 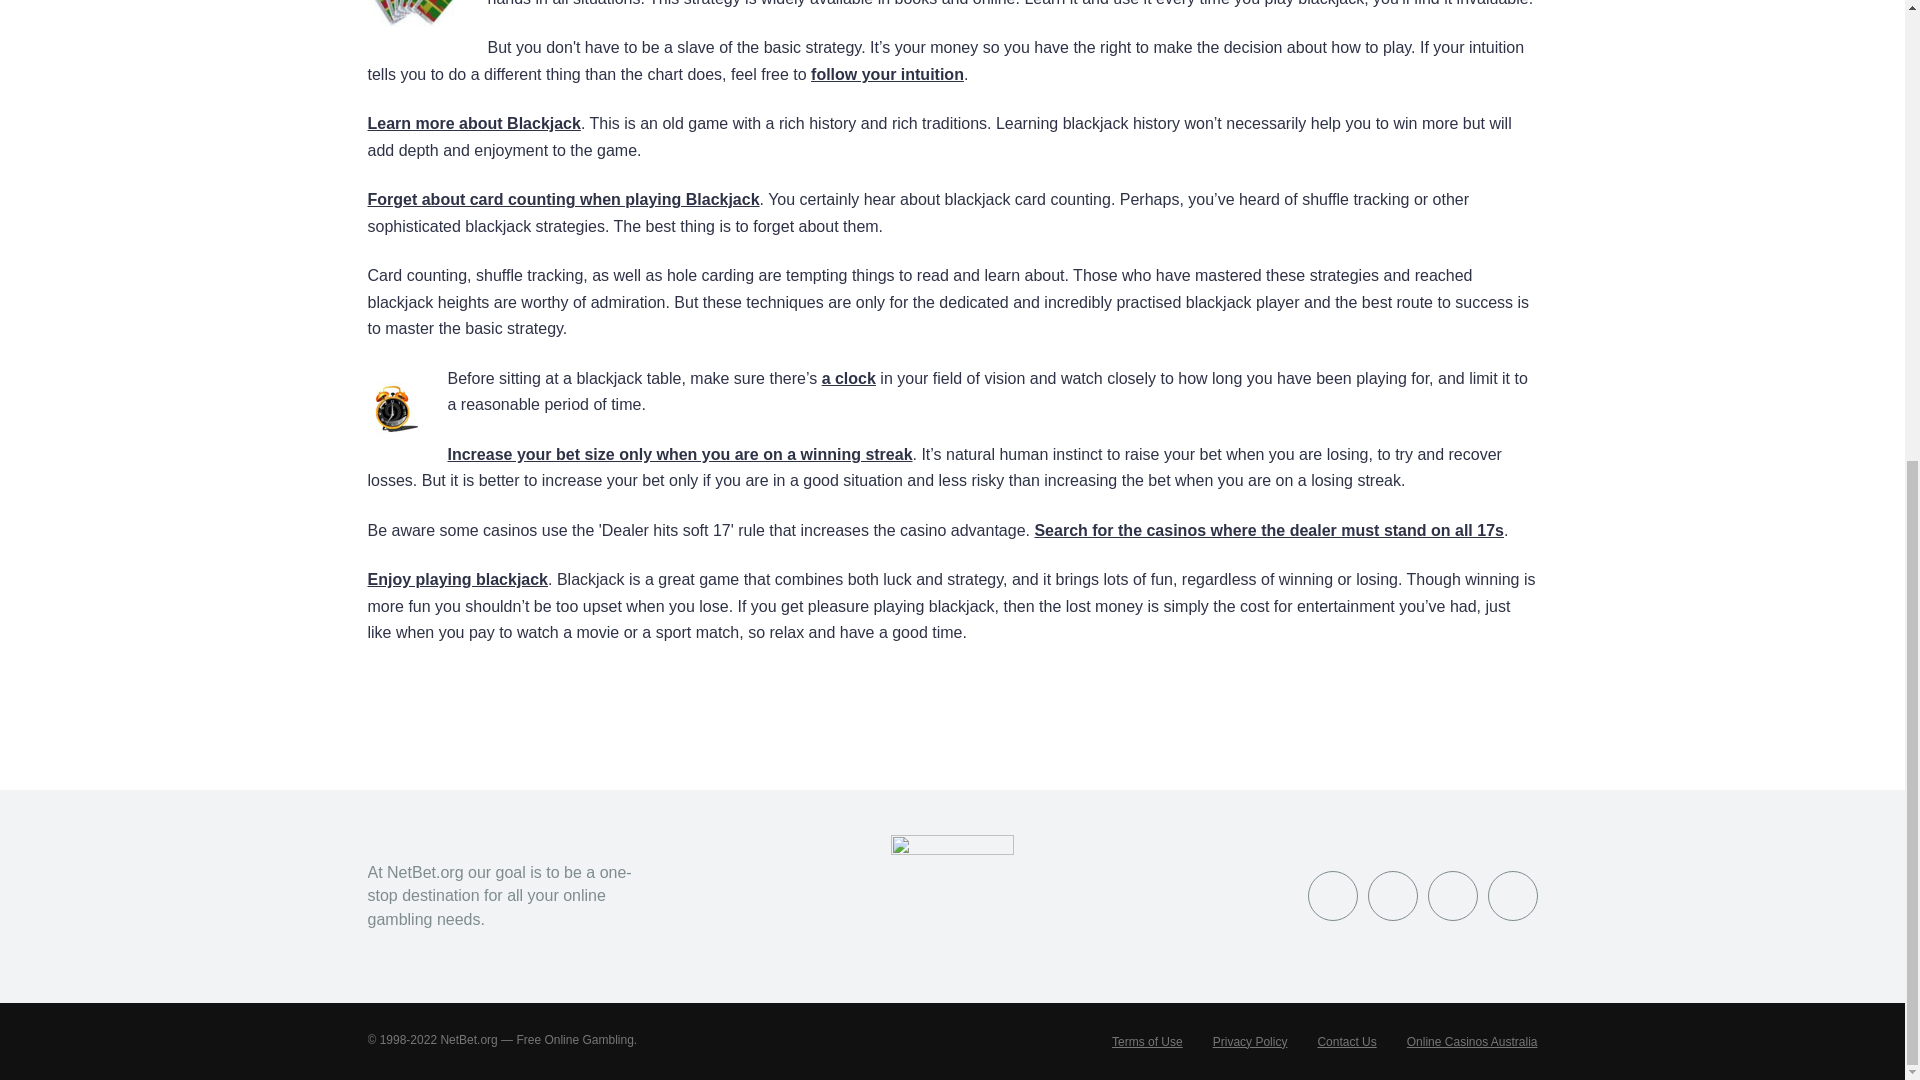 I want to click on Google Plus, so click(x=1512, y=896).